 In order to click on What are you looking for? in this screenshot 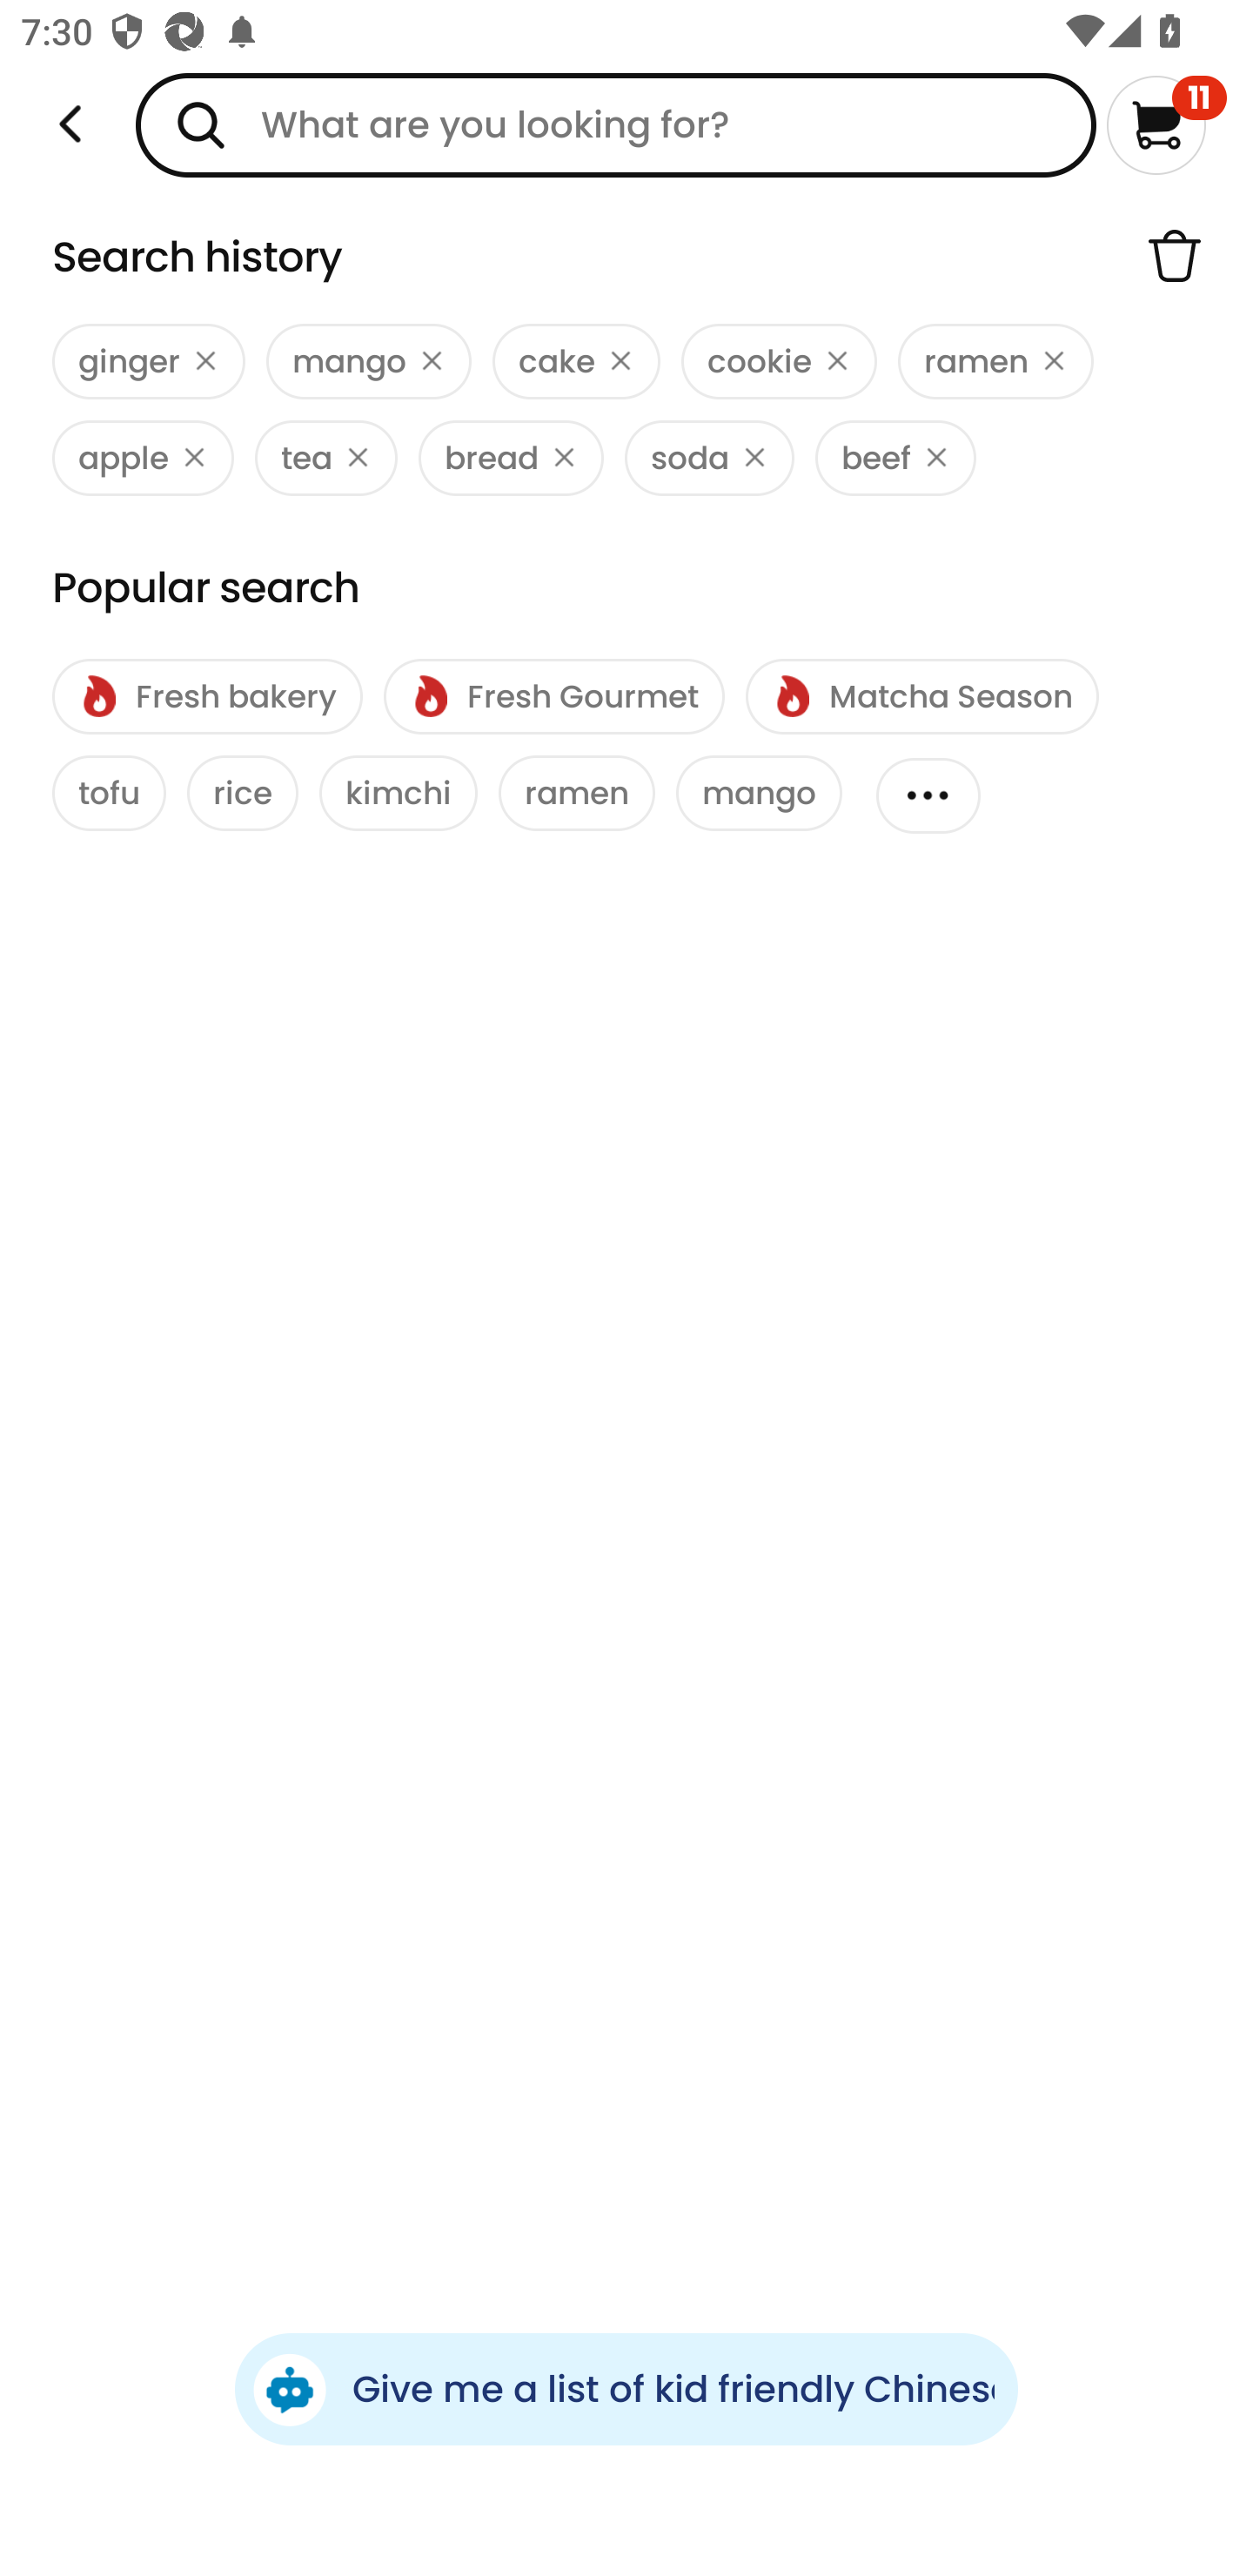, I will do `click(616, 124)`.